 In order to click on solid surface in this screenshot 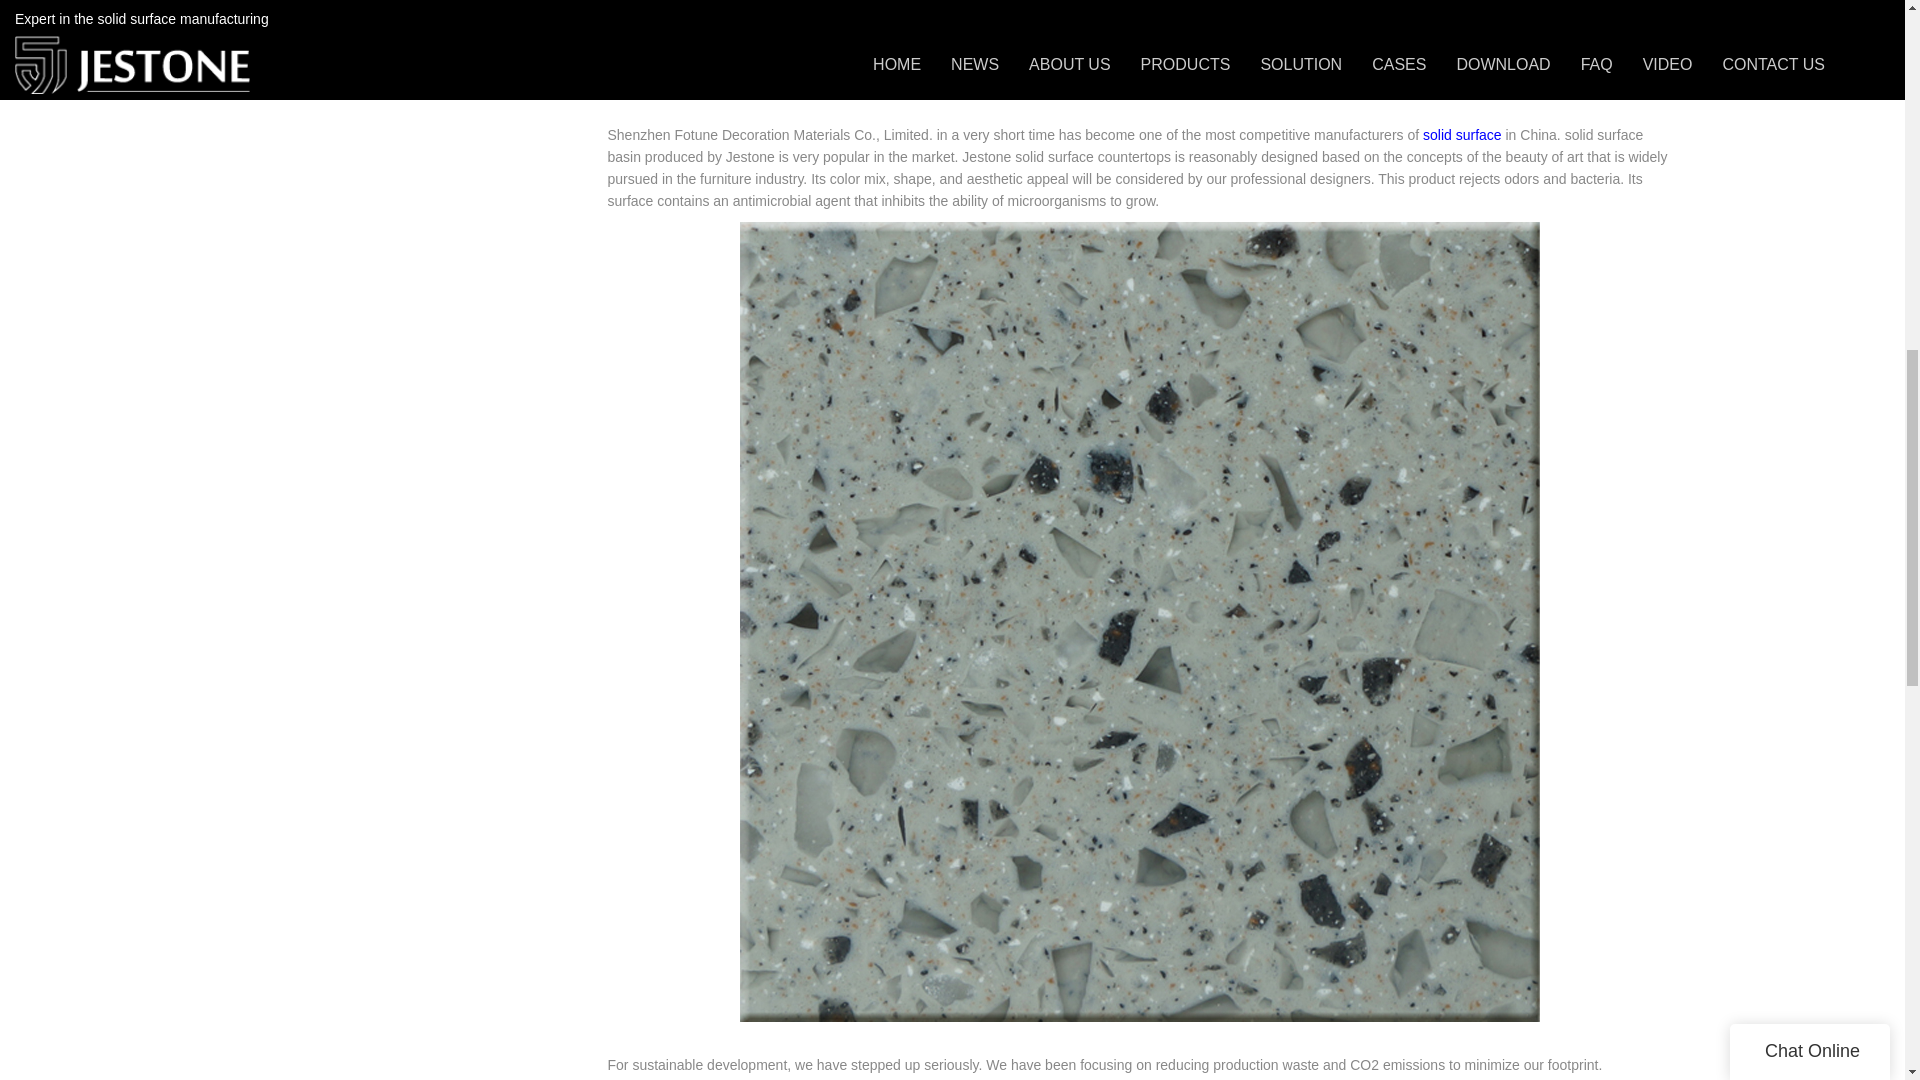, I will do `click(1462, 134)`.